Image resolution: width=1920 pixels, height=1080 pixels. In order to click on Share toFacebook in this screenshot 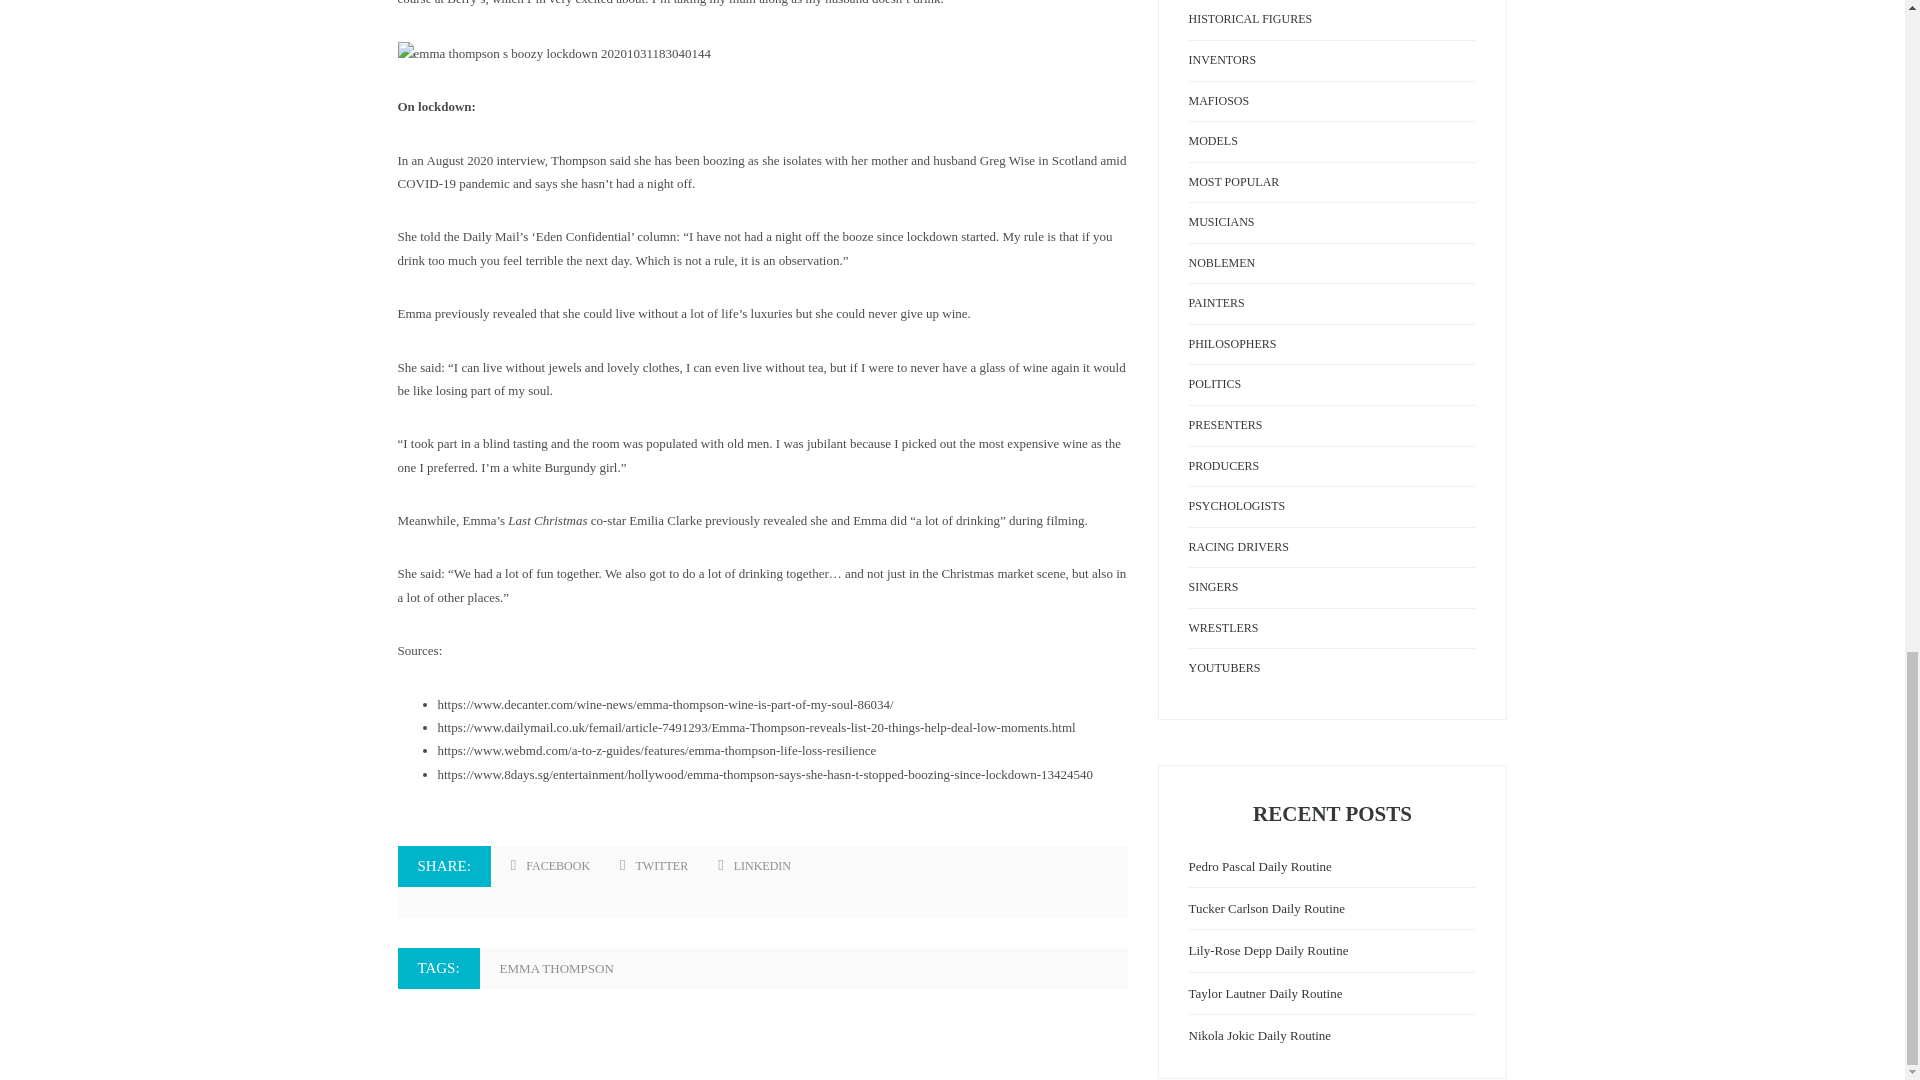, I will do `click(550, 867)`.